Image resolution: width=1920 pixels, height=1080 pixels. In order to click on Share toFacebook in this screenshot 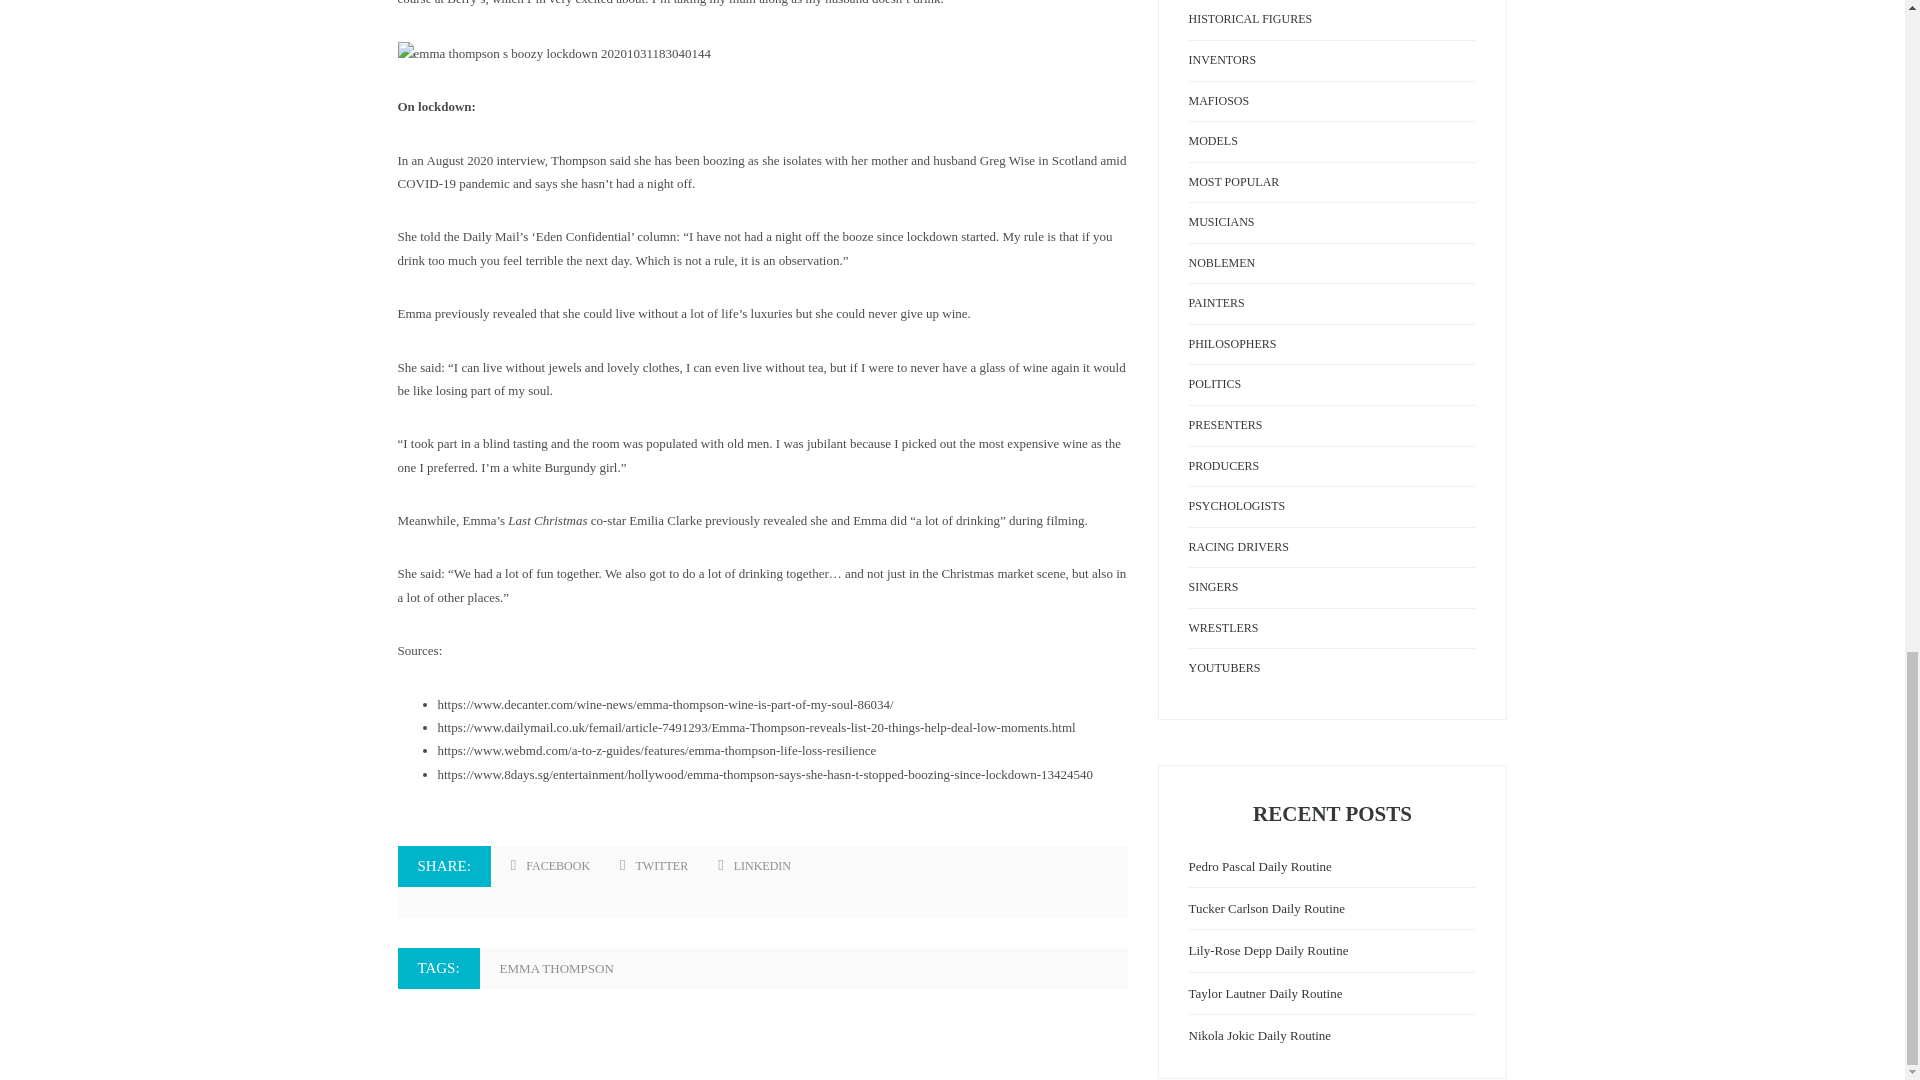, I will do `click(550, 867)`.